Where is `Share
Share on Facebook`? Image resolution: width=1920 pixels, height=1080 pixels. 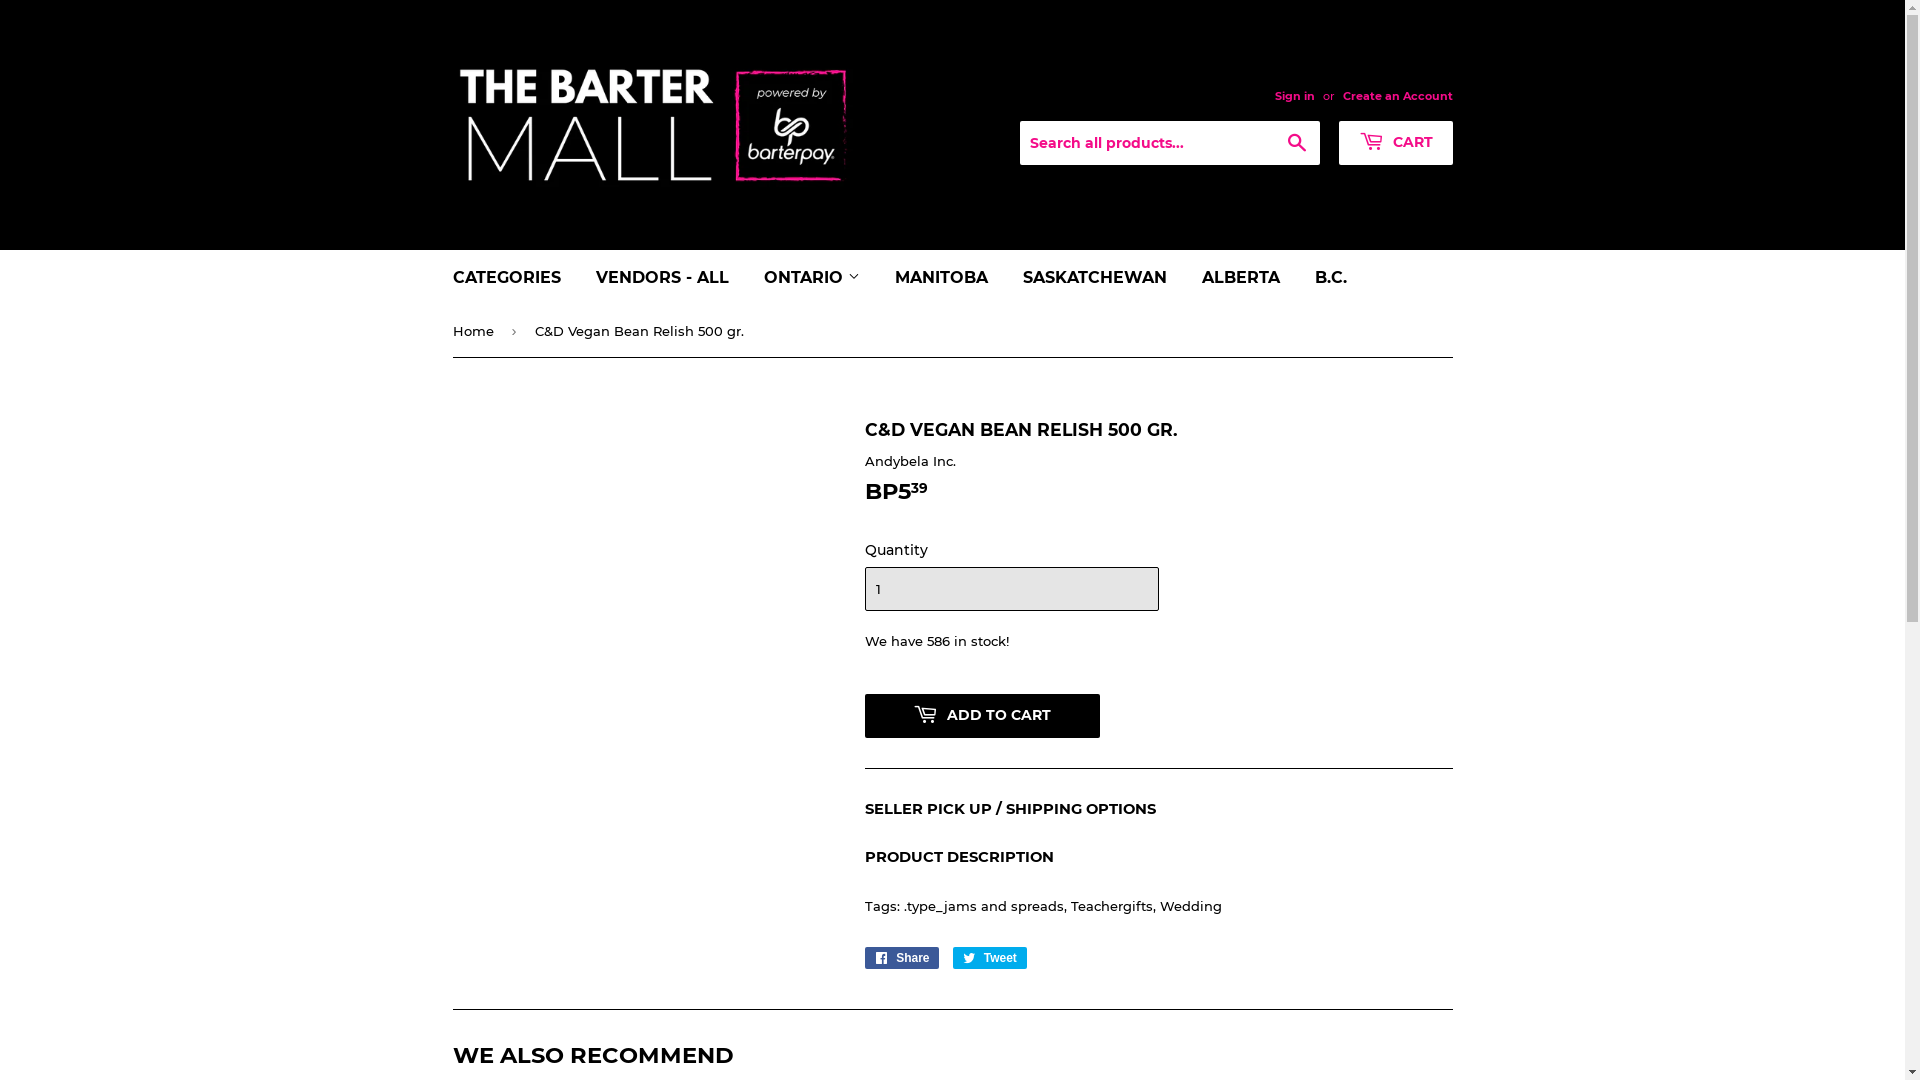 Share
Share on Facebook is located at coordinates (902, 958).